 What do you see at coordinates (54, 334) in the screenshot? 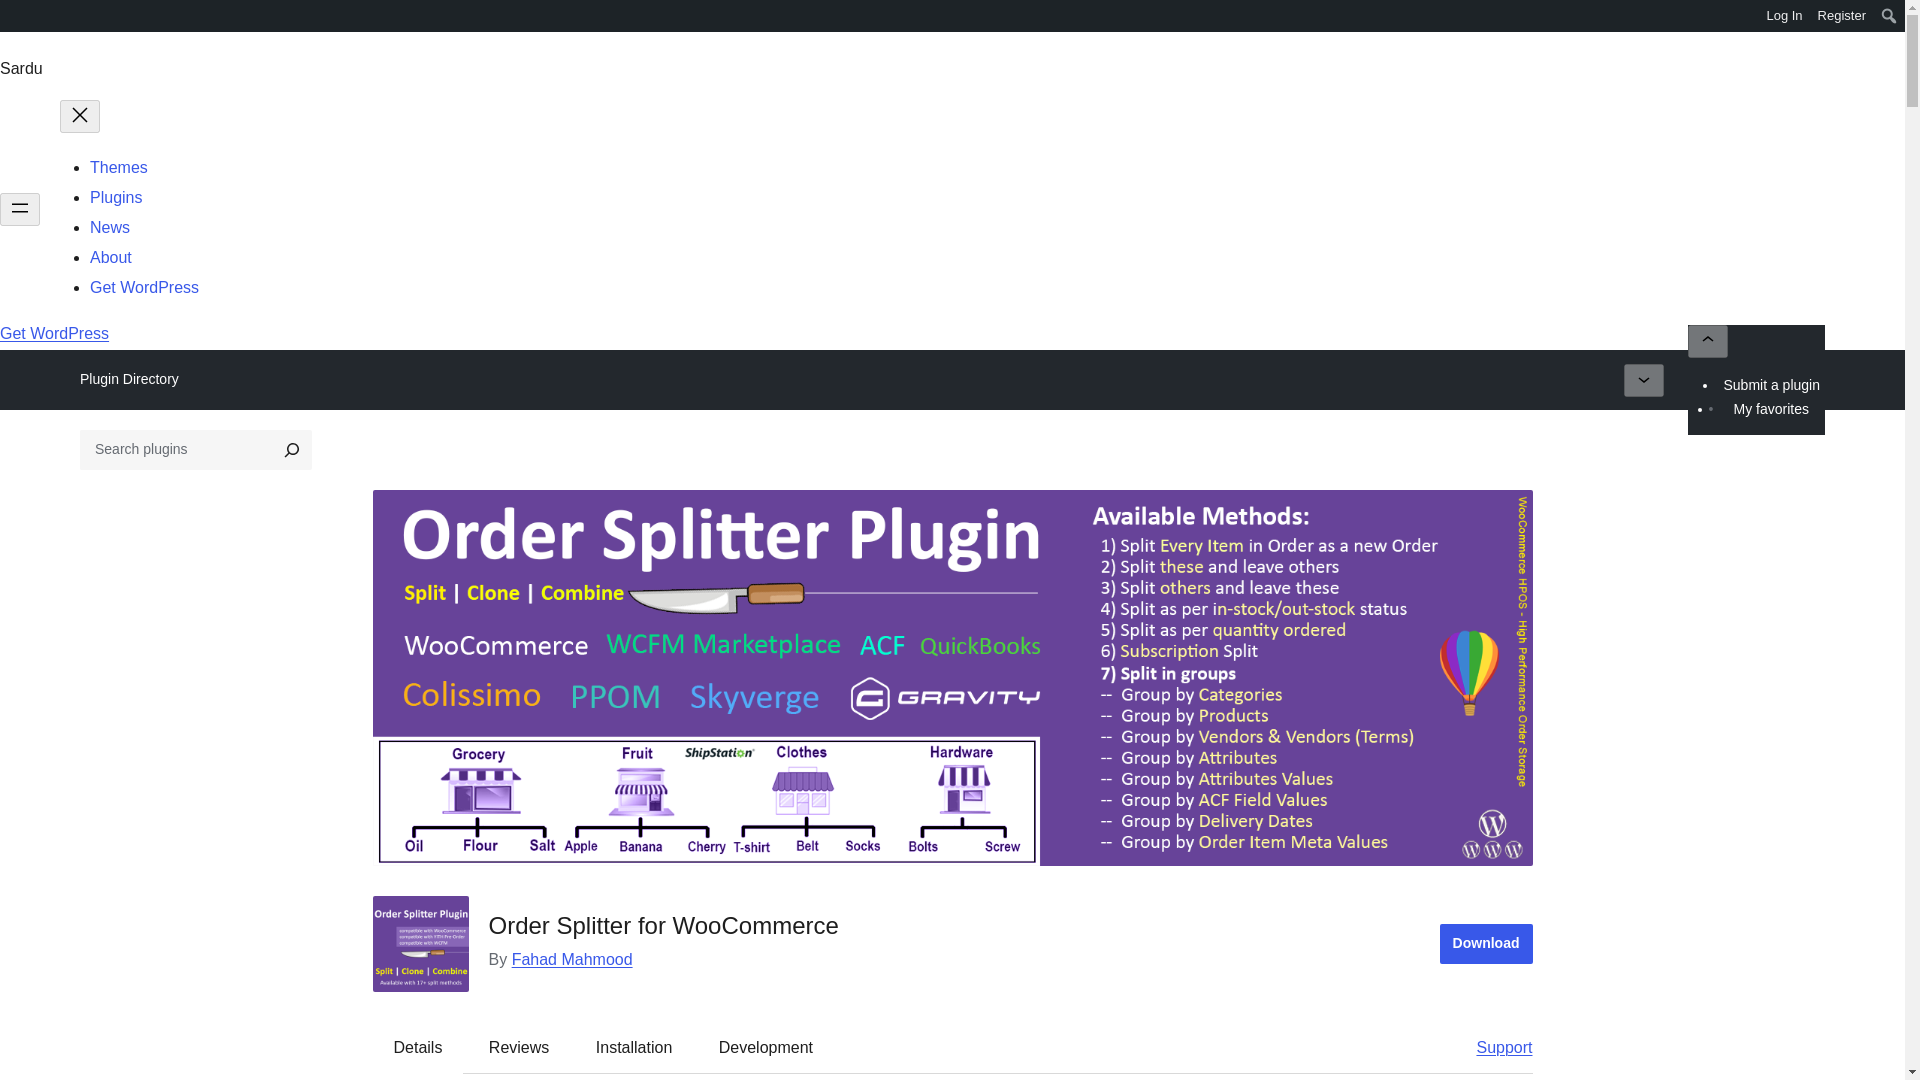
I see `Get WordPress` at bounding box center [54, 334].